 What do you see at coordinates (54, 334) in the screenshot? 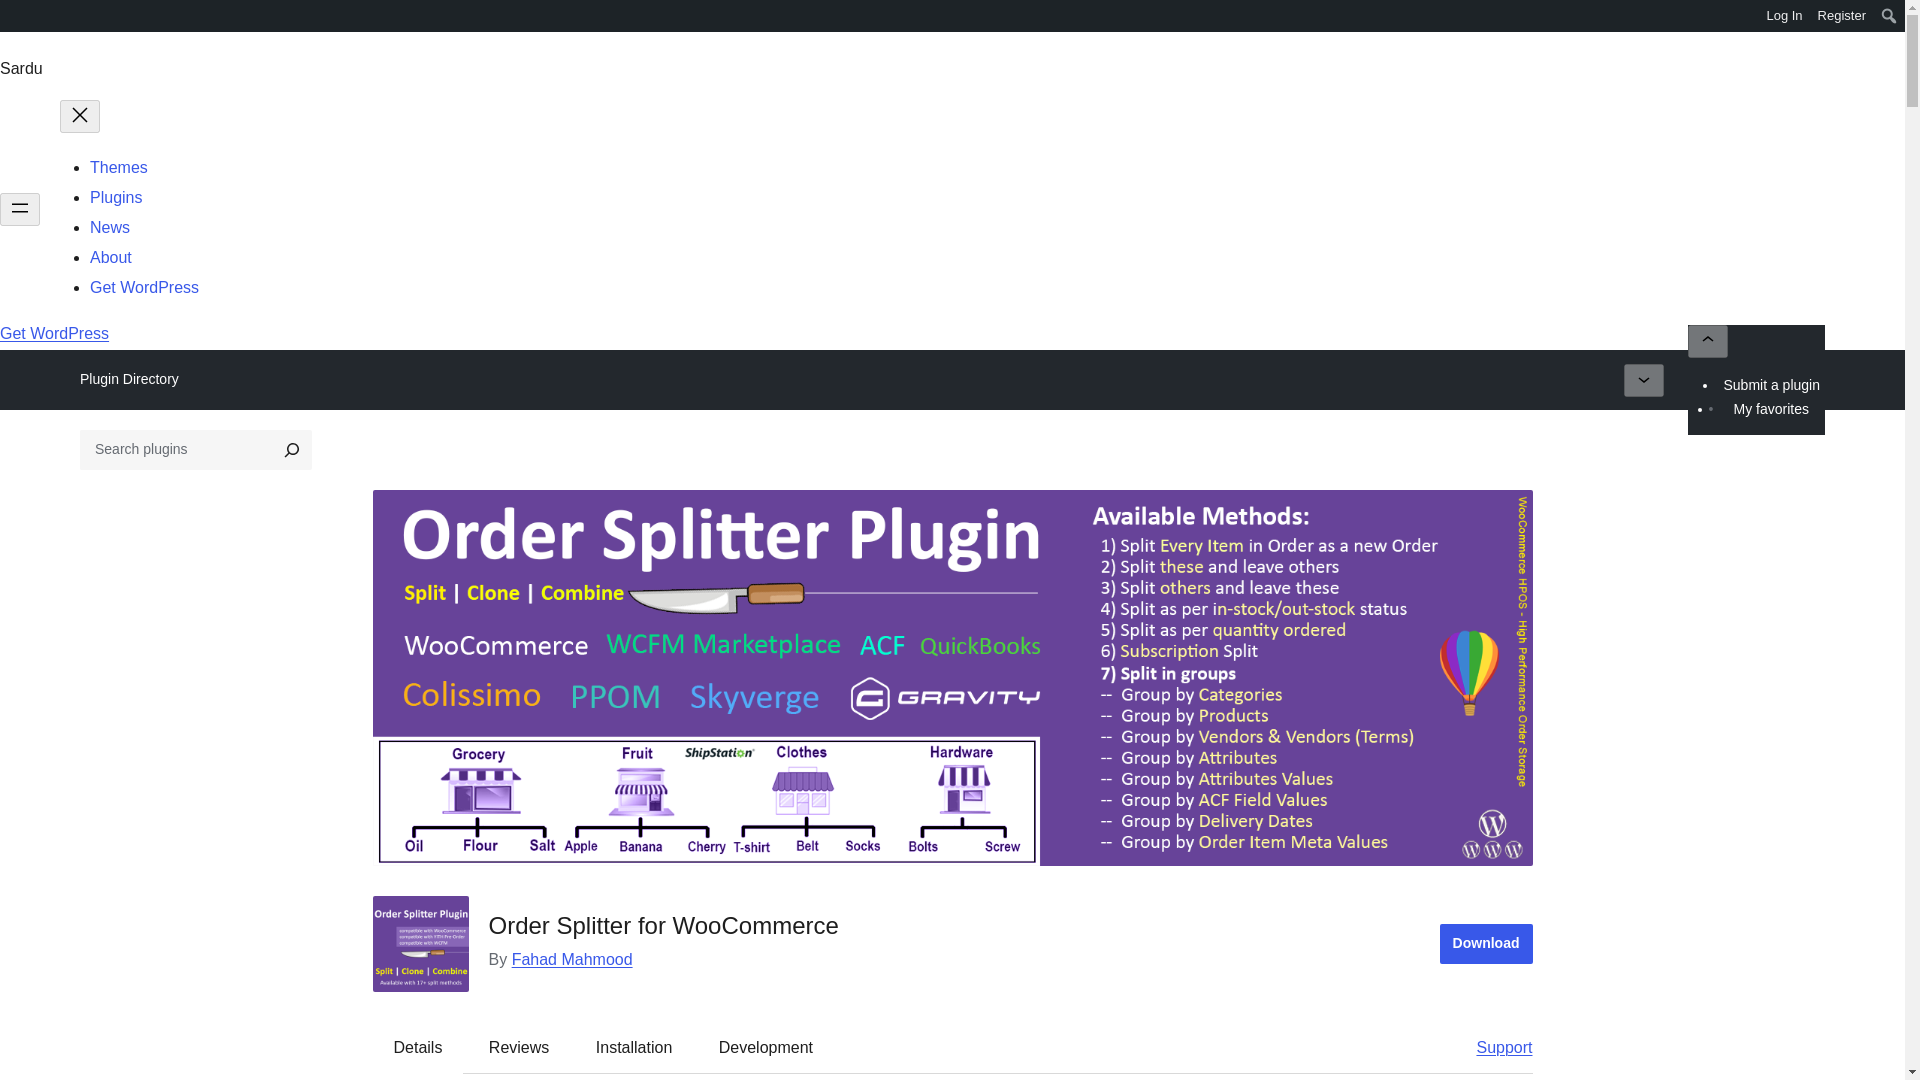
I see `Get WordPress` at bounding box center [54, 334].